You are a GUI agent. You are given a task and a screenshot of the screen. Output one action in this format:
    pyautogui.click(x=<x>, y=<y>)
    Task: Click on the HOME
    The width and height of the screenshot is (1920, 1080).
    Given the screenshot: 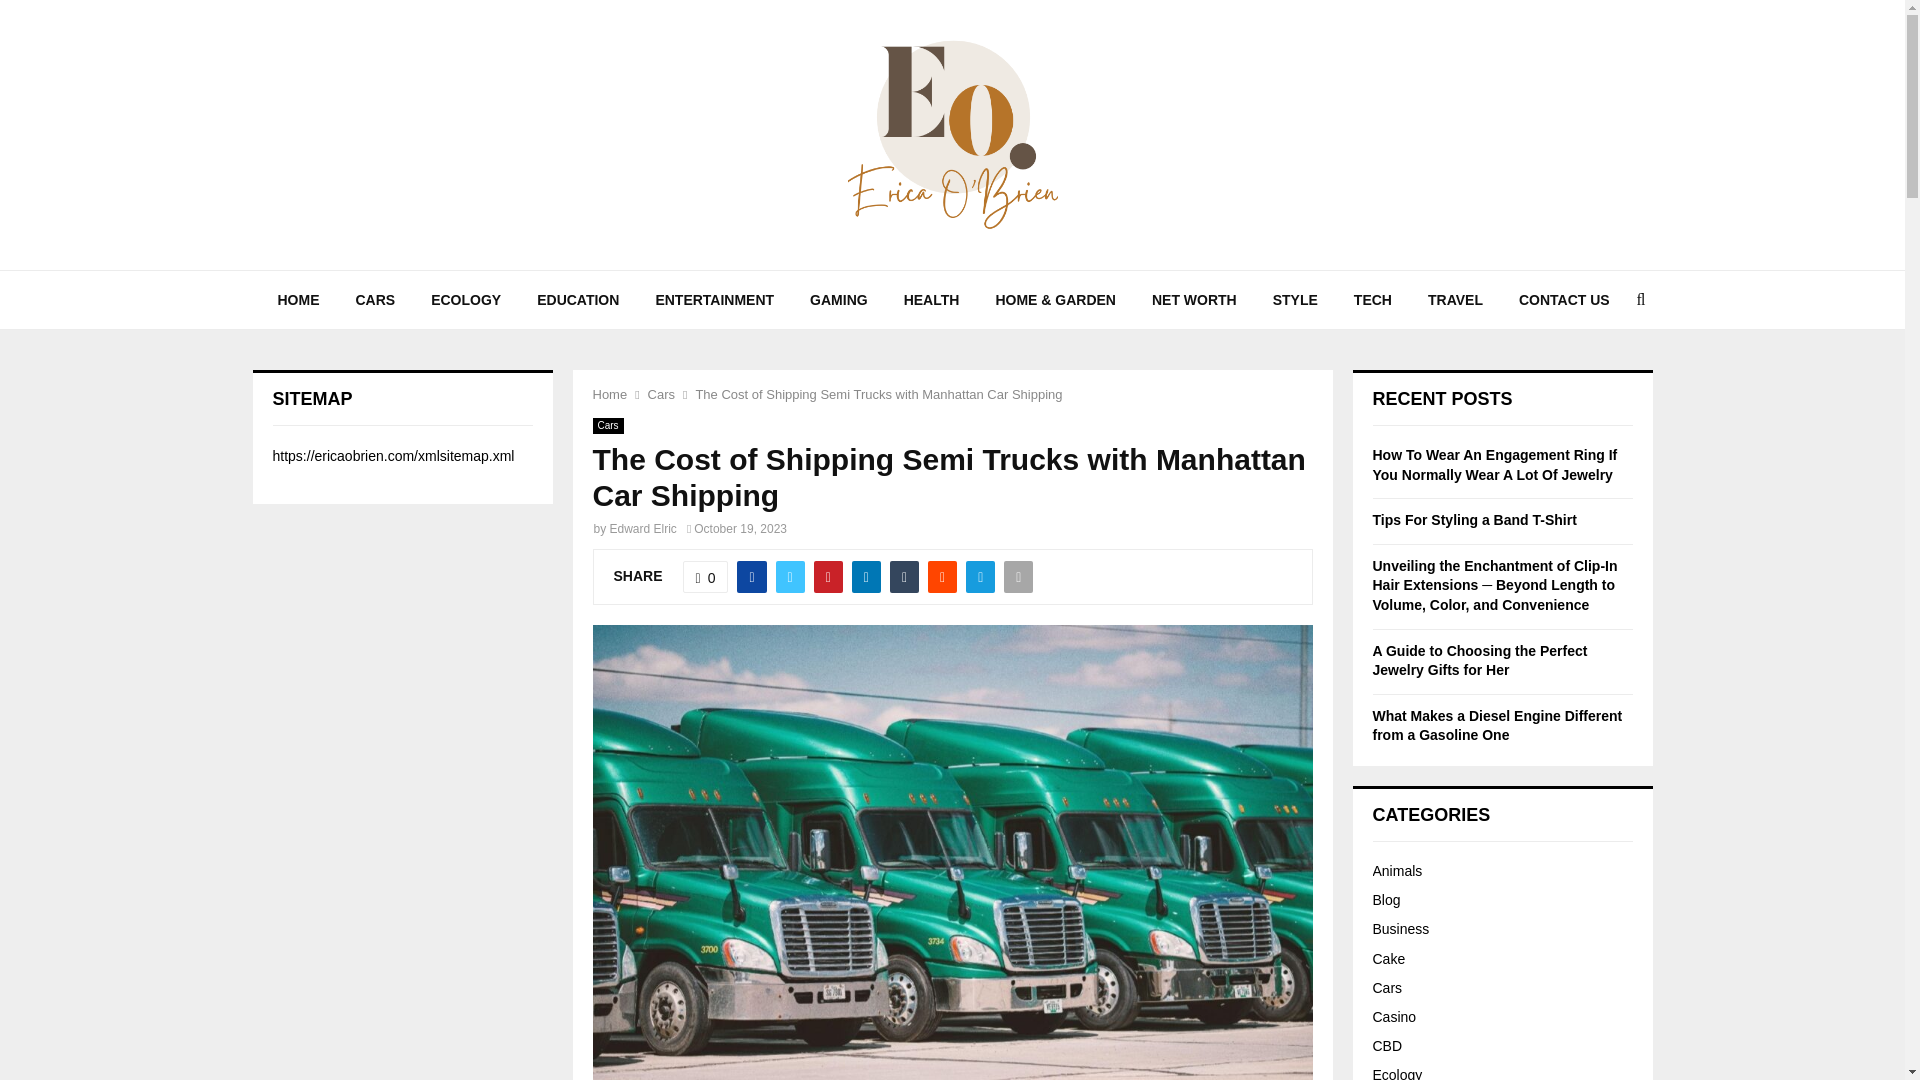 What is the action you would take?
    pyautogui.click(x=298, y=300)
    